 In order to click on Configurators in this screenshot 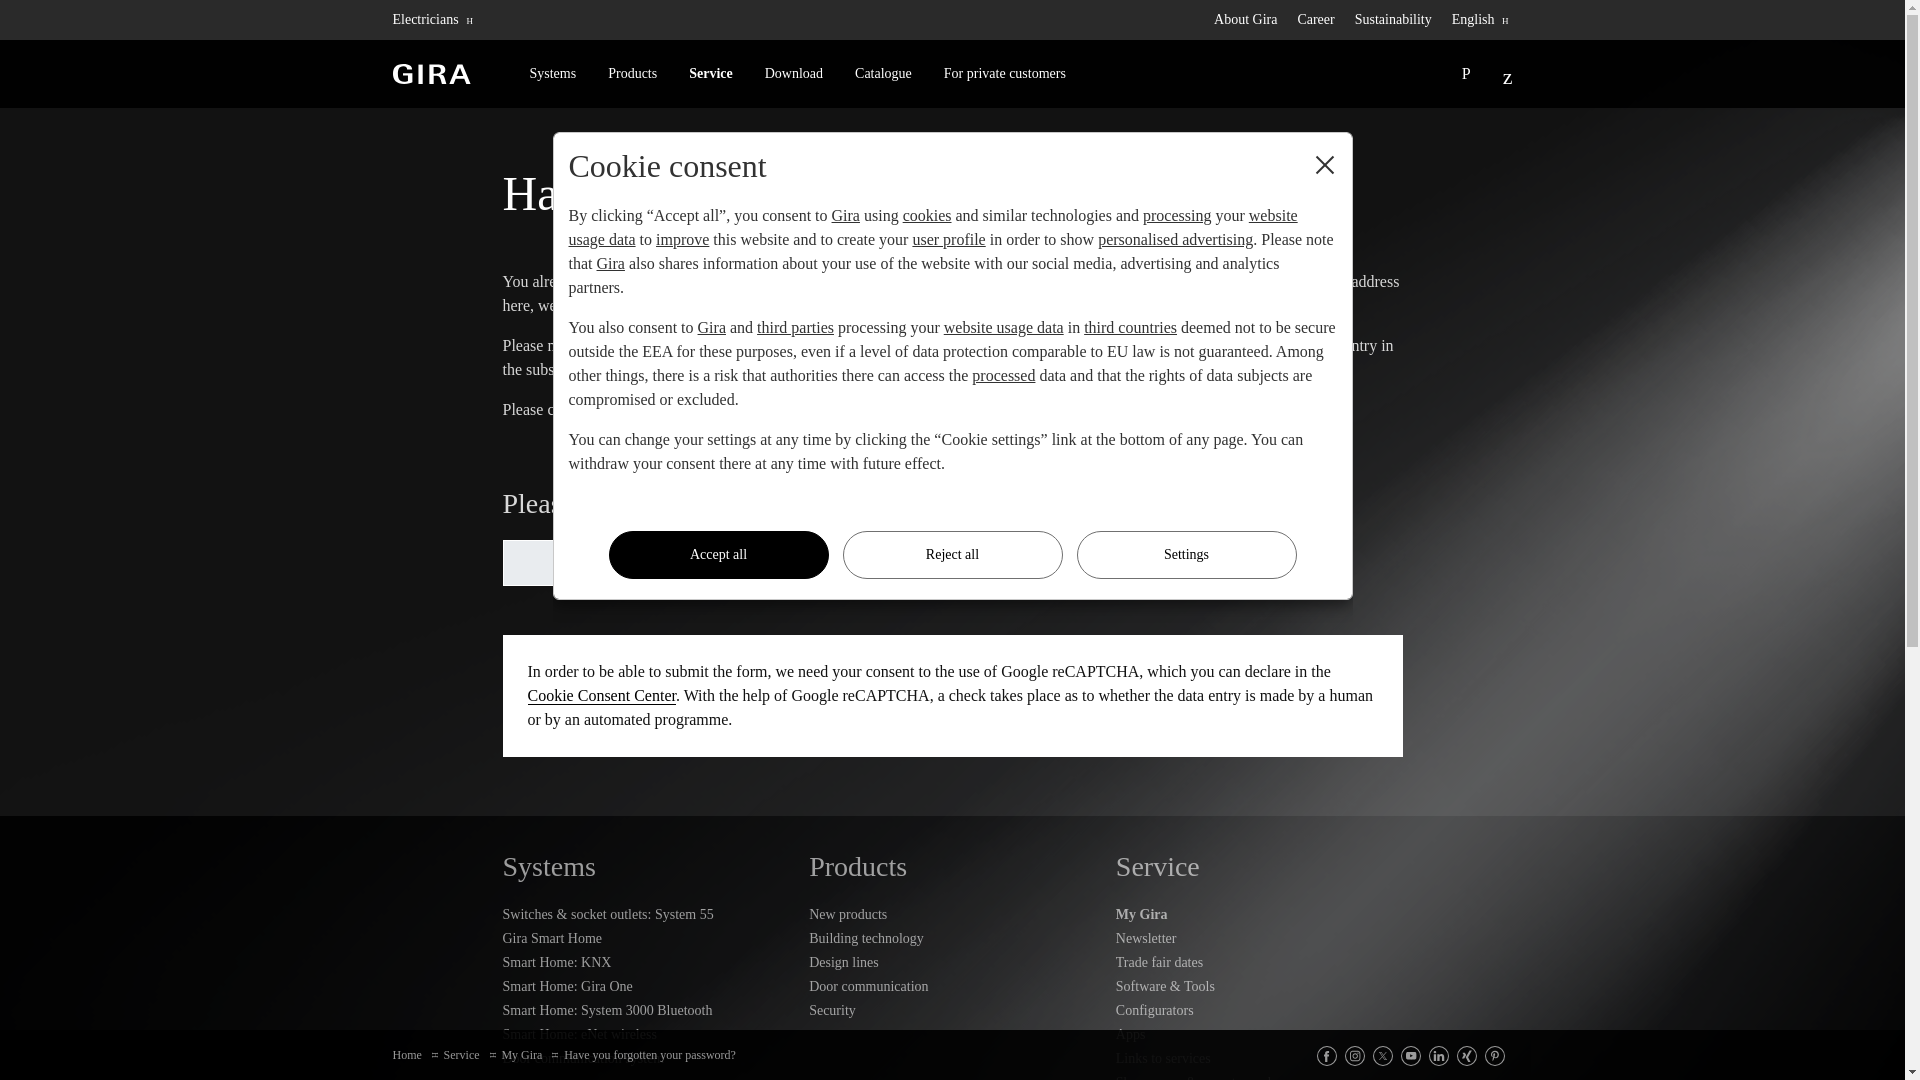, I will do `click(1259, 1010)`.